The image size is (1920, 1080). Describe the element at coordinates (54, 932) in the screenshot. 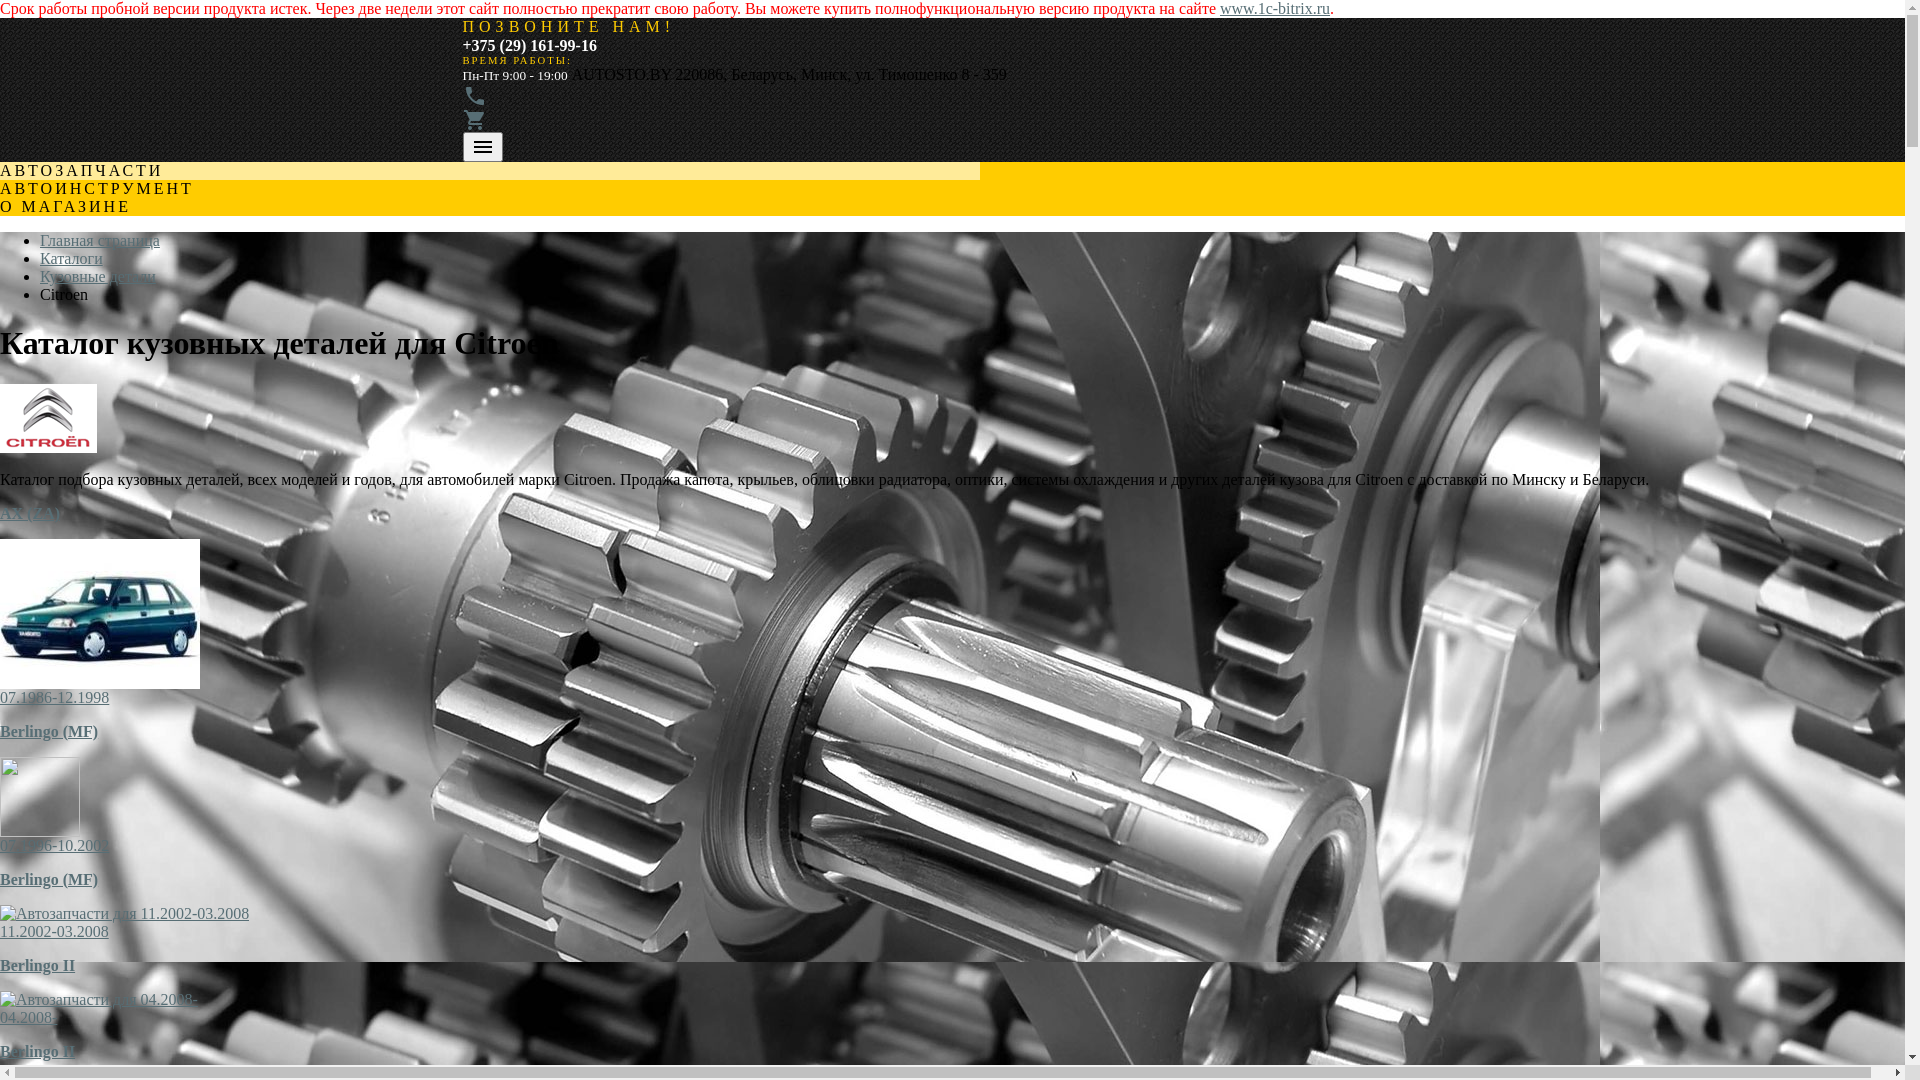

I see `11.2002-03.2008` at that location.